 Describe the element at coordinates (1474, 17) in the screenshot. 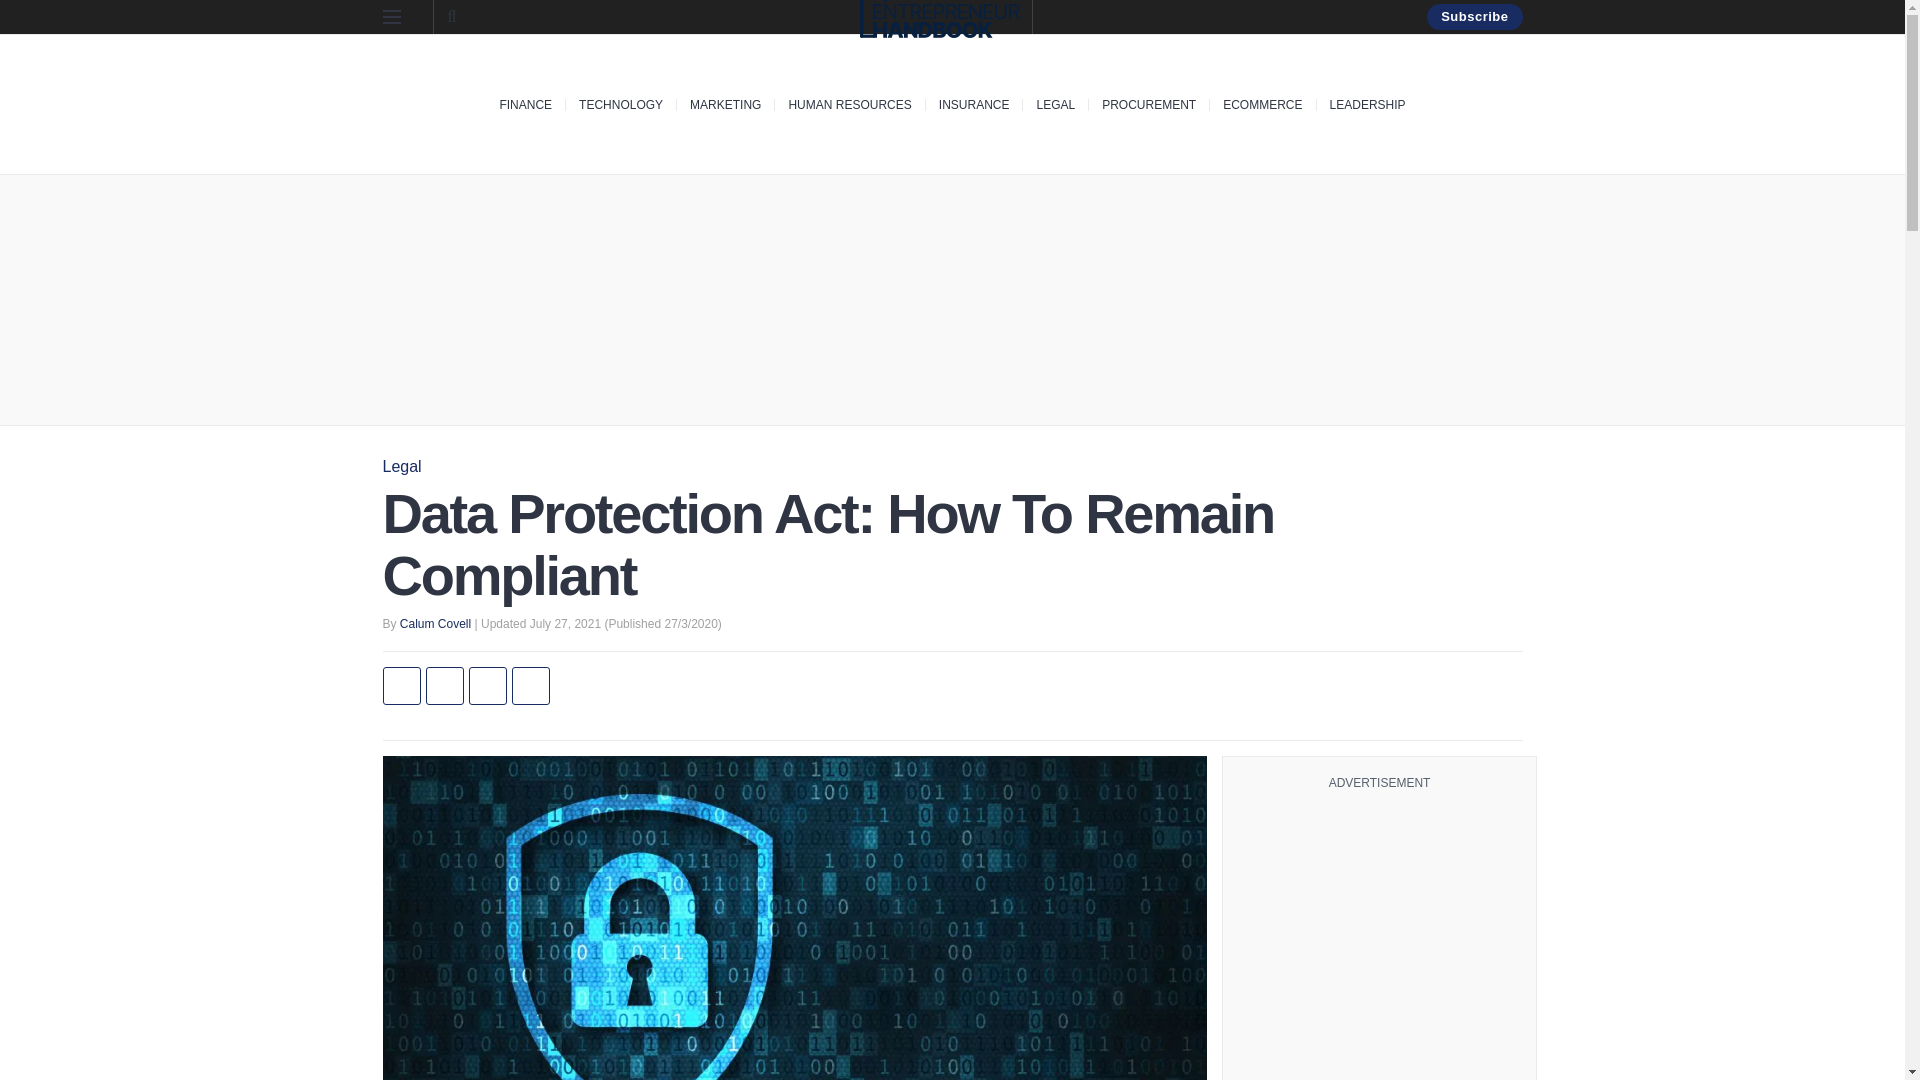

I see `Subscribe` at that location.